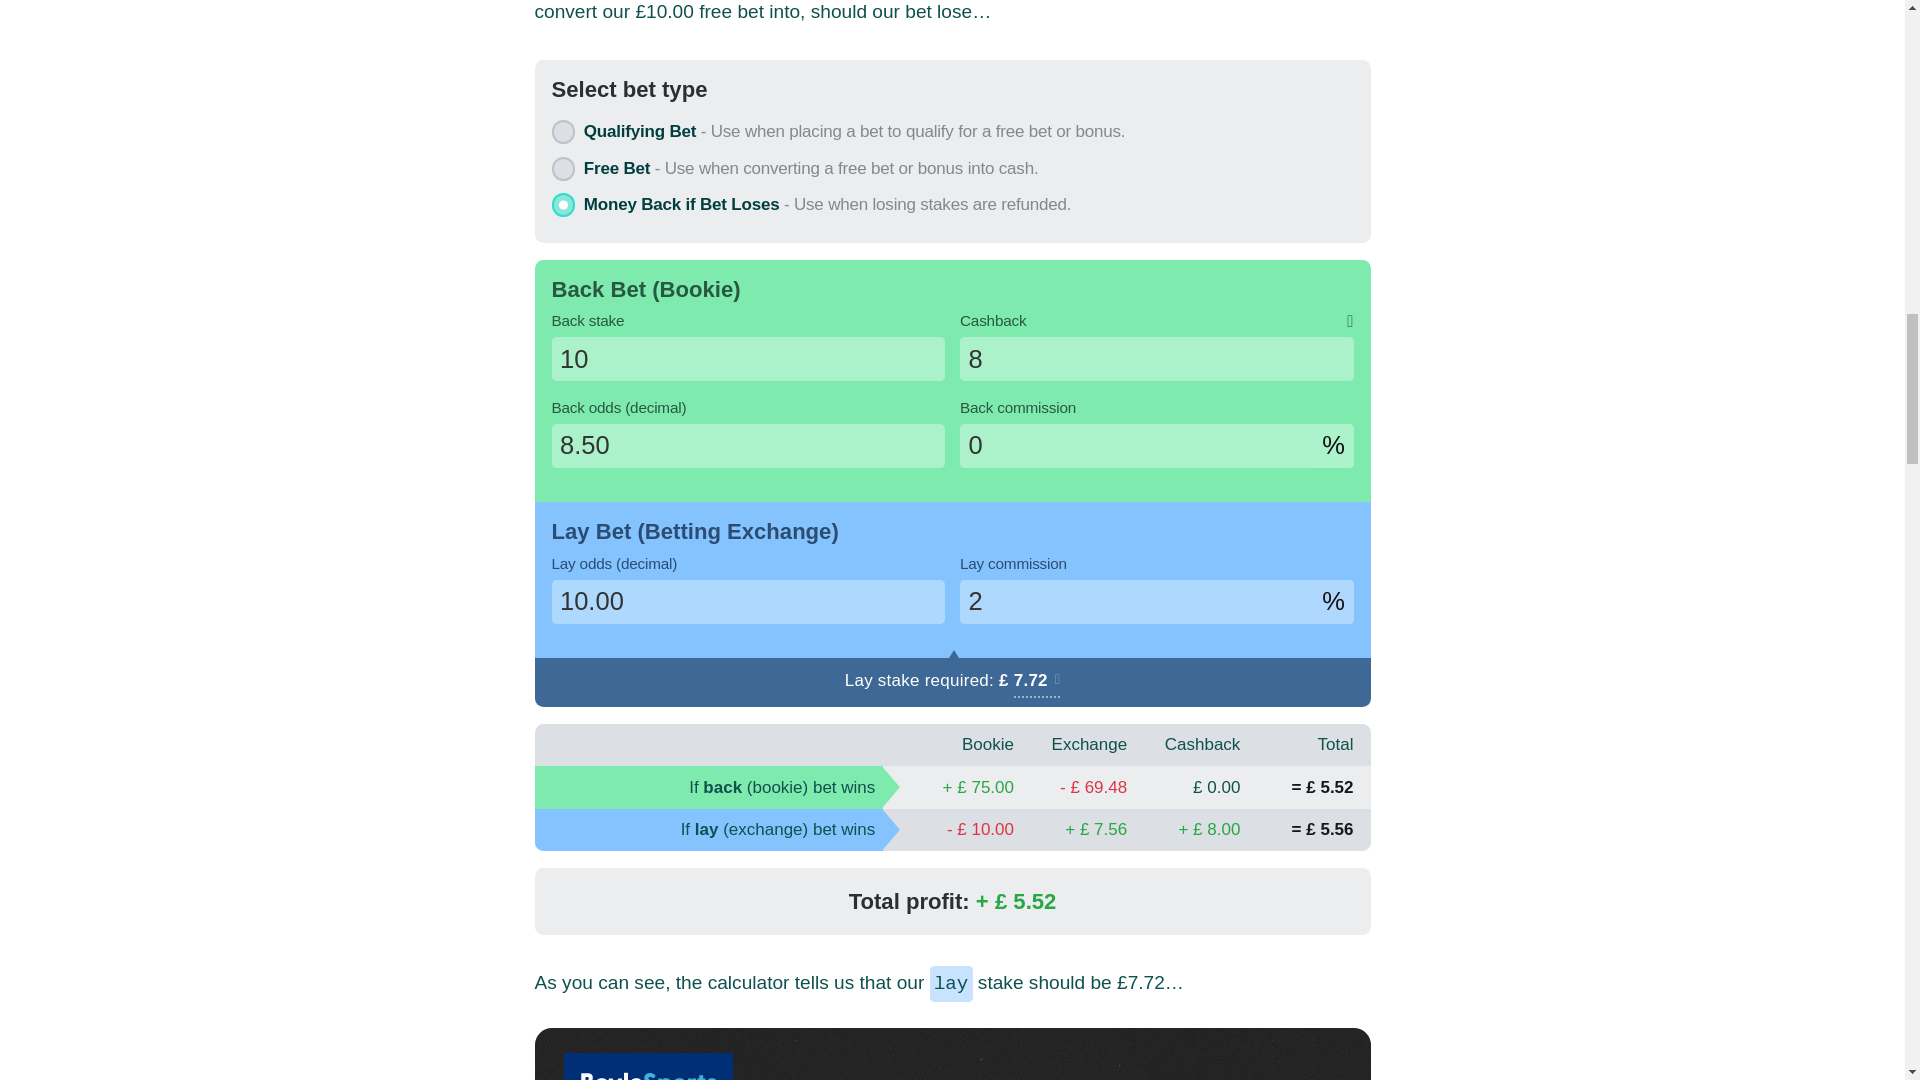 The height and width of the screenshot is (1080, 1920). What do you see at coordinates (749, 358) in the screenshot?
I see `10` at bounding box center [749, 358].